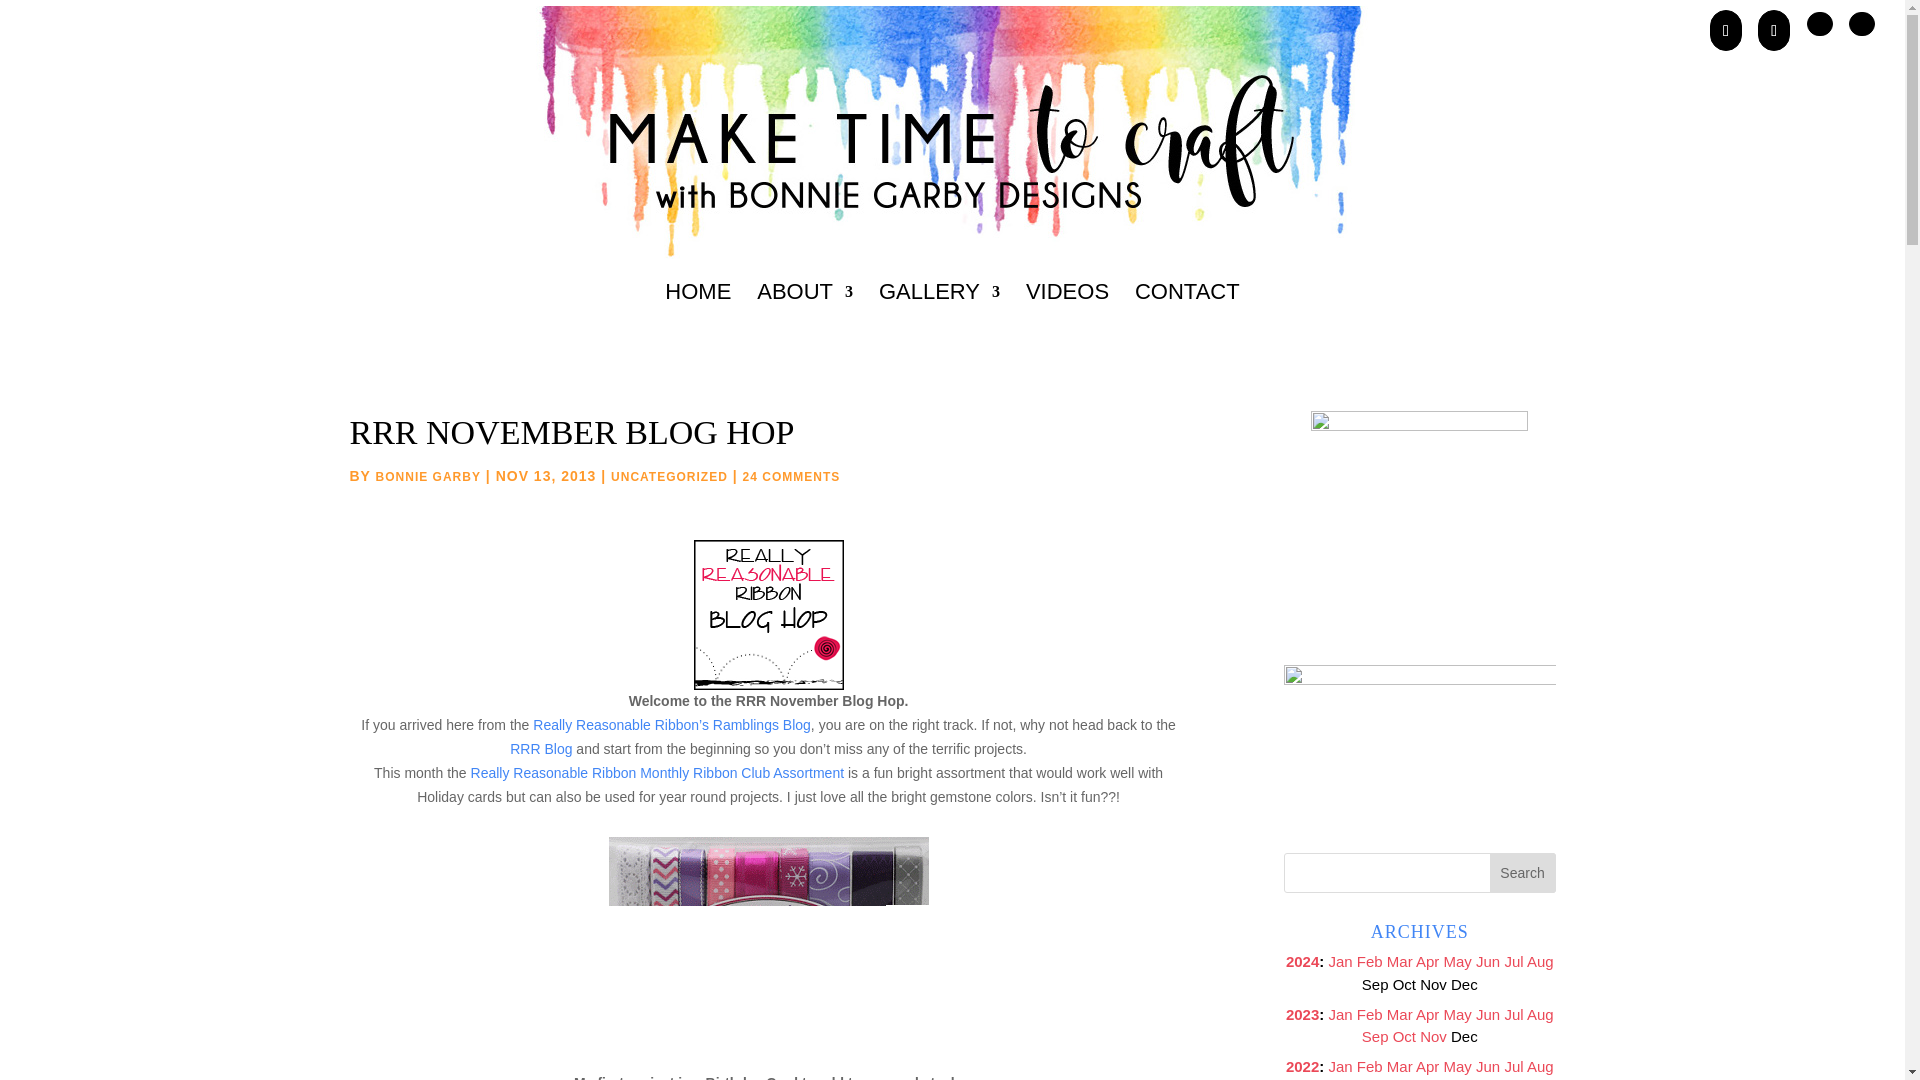 This screenshot has width=1920, height=1080. What do you see at coordinates (541, 748) in the screenshot?
I see `RRR Blog` at bounding box center [541, 748].